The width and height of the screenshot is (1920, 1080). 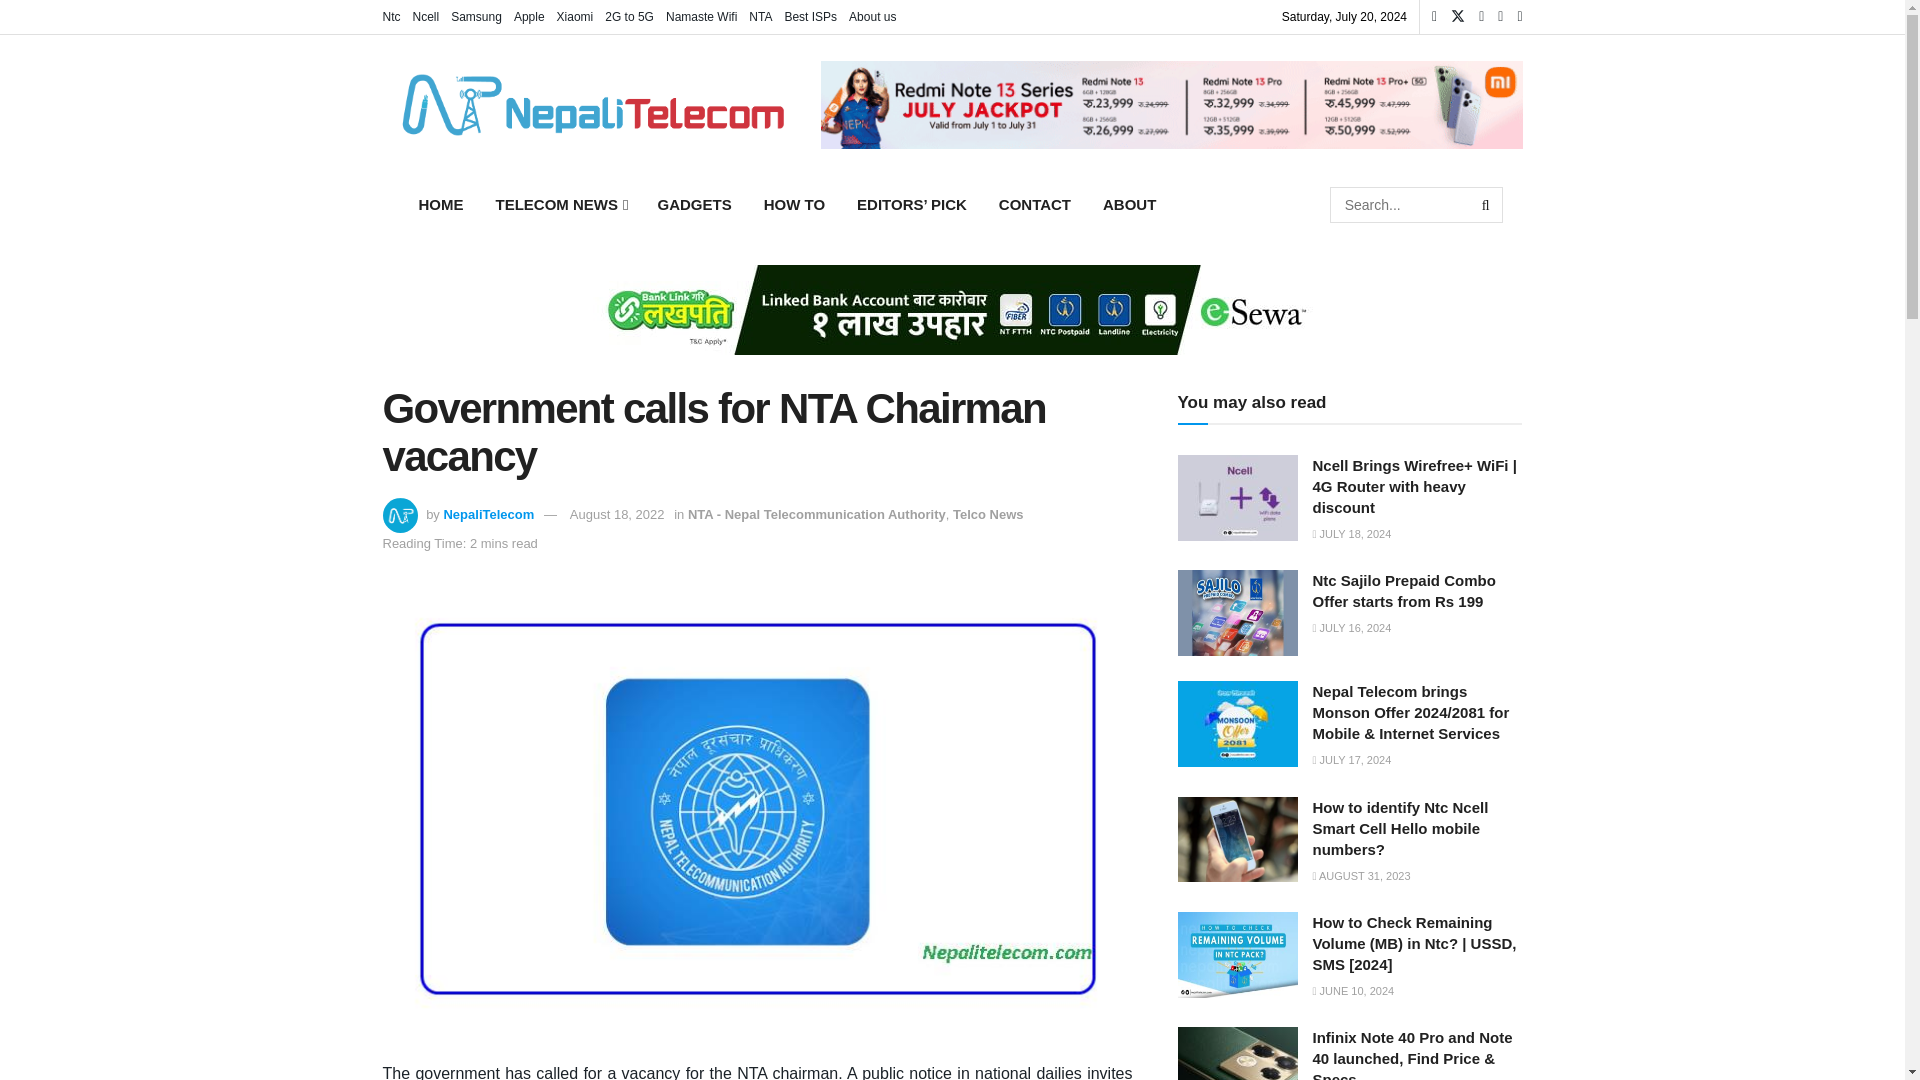 What do you see at coordinates (694, 204) in the screenshot?
I see `GADGETS` at bounding box center [694, 204].